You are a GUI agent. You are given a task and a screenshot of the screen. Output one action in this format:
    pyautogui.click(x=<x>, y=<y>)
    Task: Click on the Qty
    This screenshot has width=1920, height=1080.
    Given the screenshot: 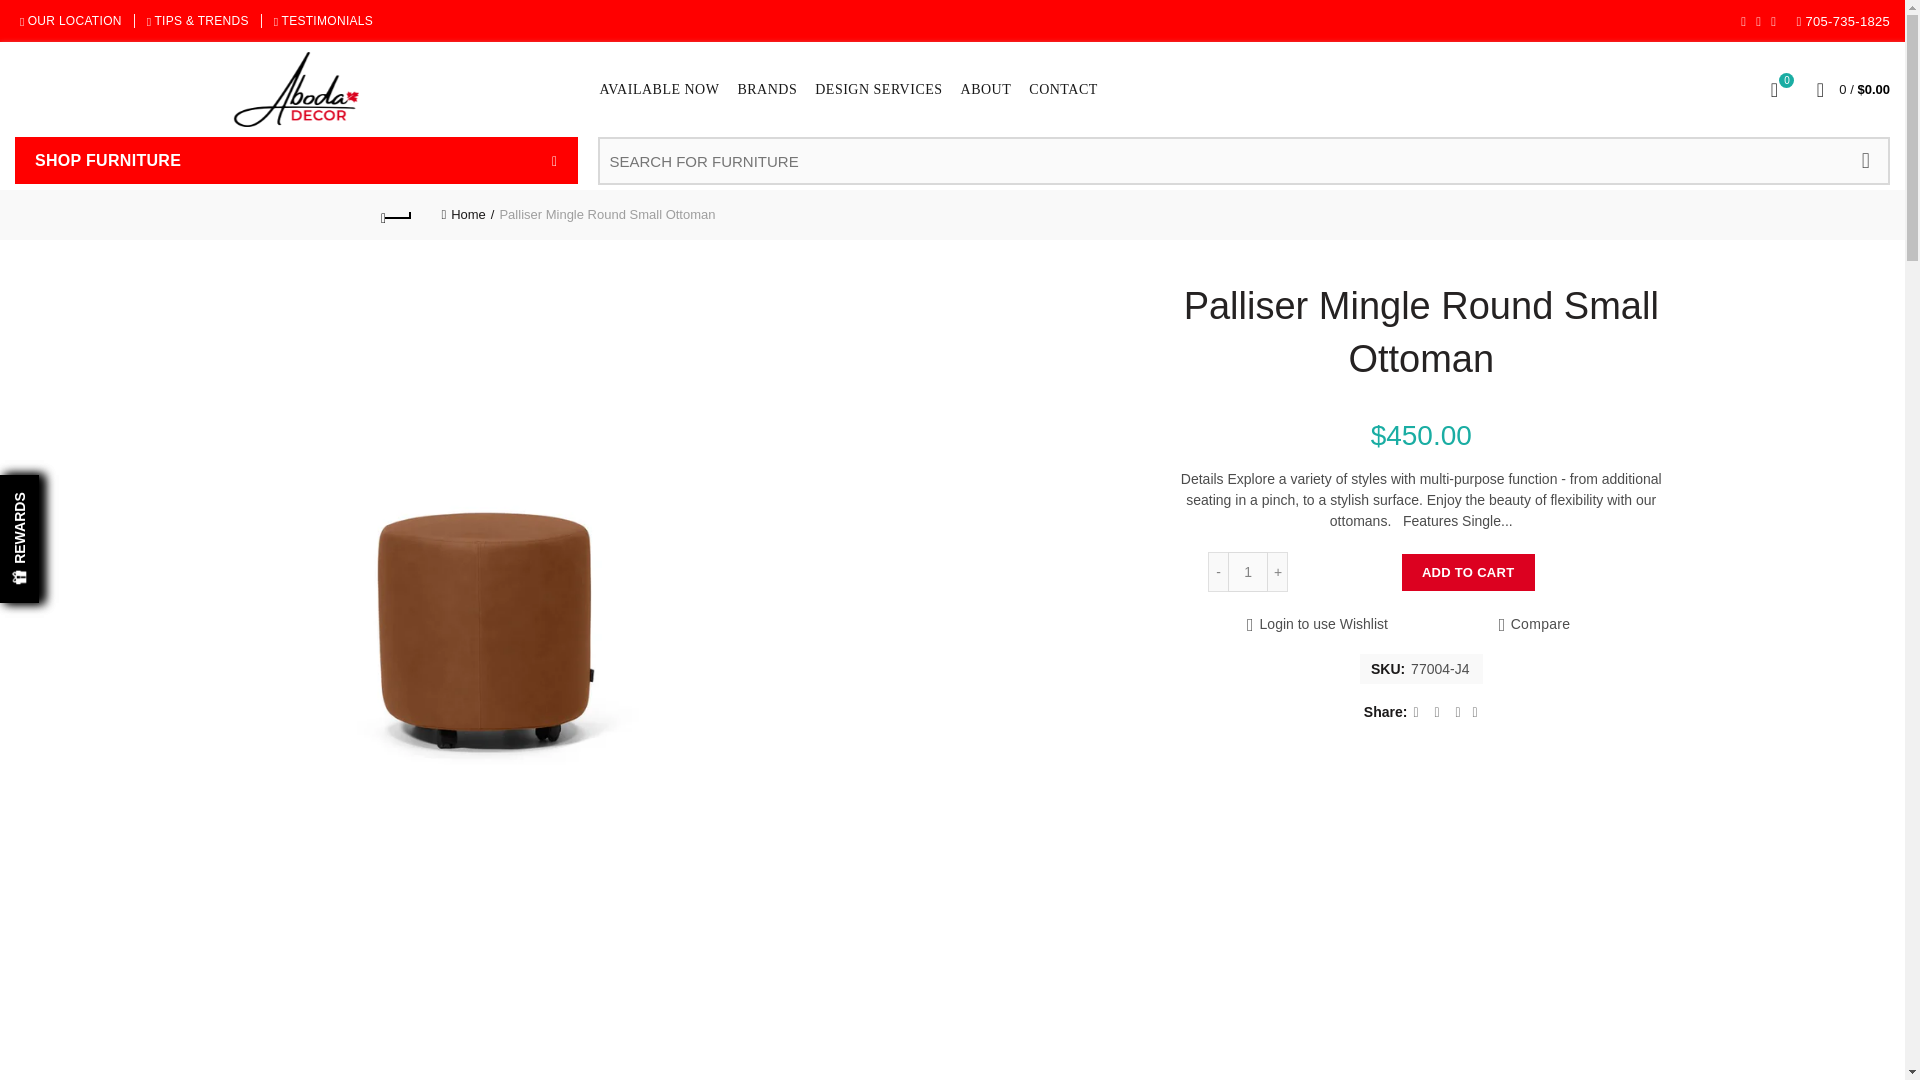 What is the action you would take?
    pyautogui.click(x=1248, y=571)
    